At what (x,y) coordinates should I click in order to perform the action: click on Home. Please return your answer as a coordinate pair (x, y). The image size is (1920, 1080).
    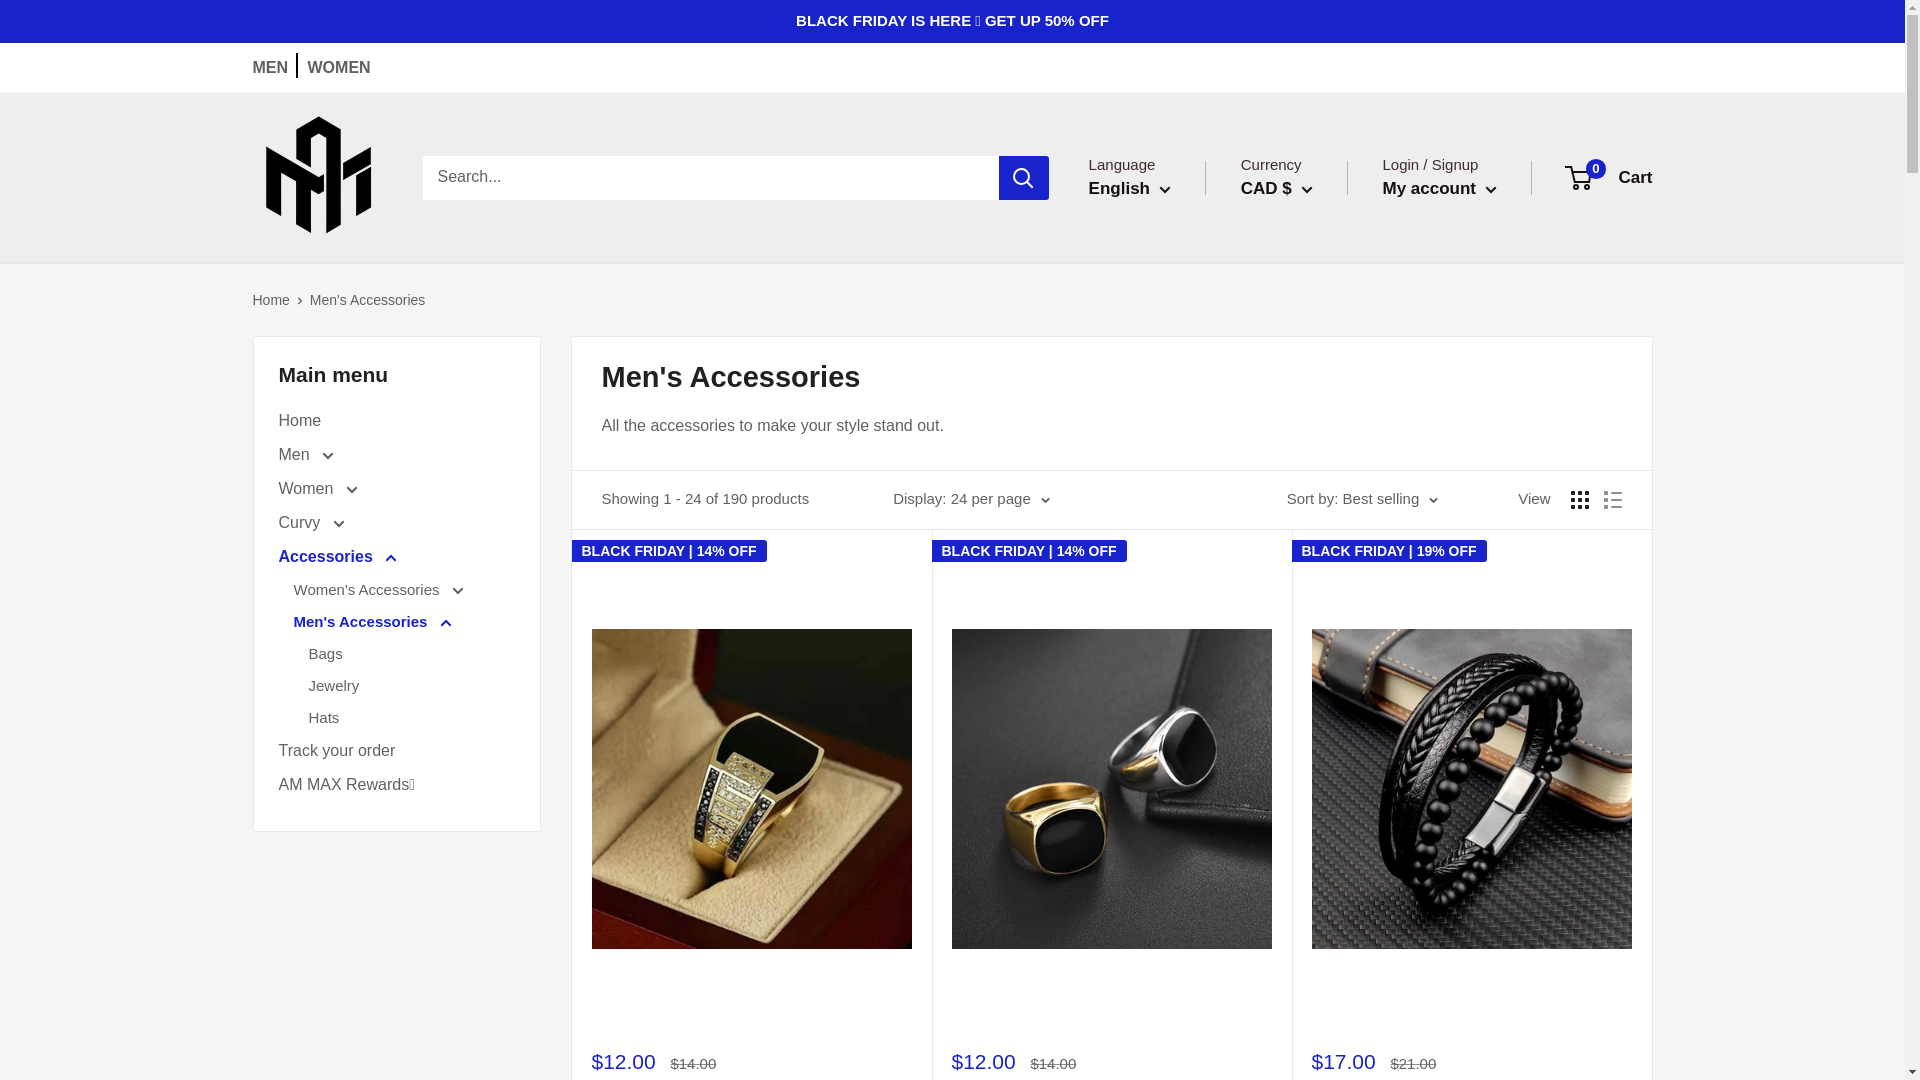
    Looking at the image, I should click on (270, 300).